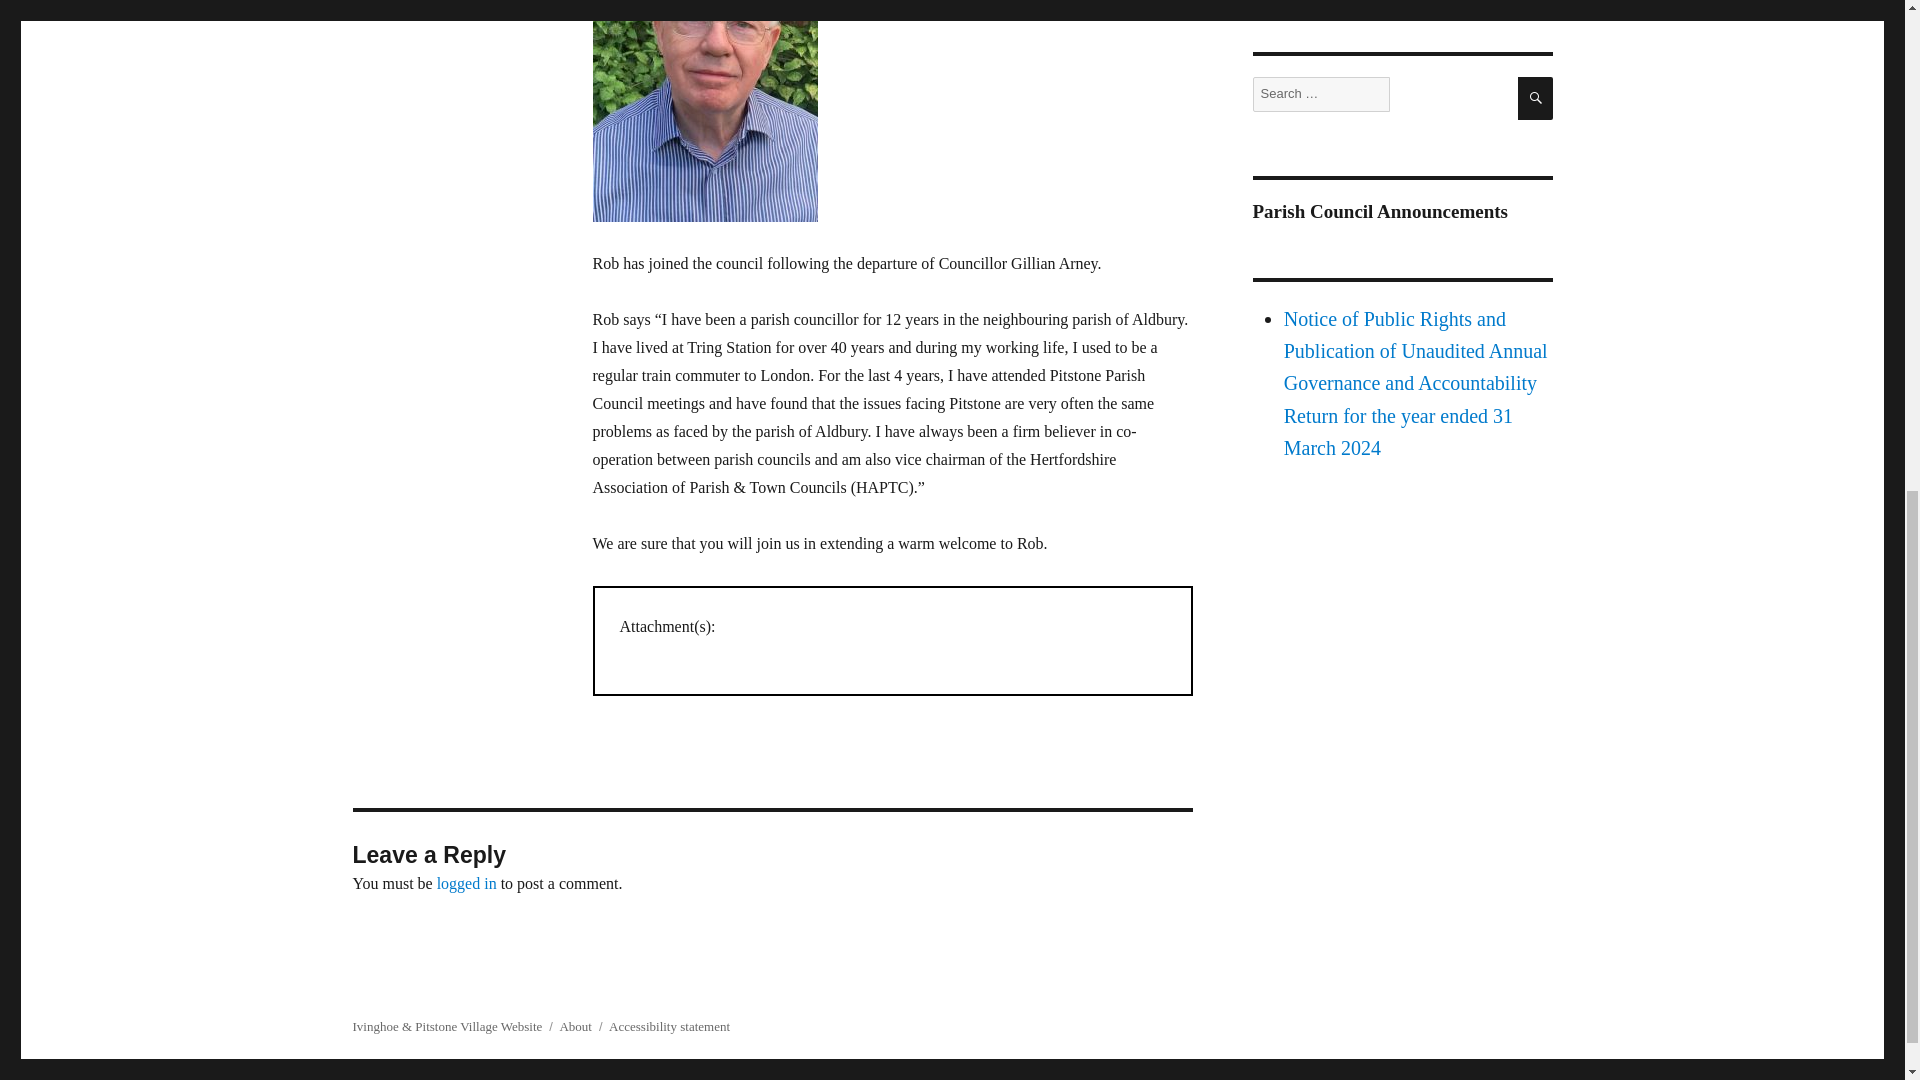 The height and width of the screenshot is (1080, 1920). What do you see at coordinates (467, 883) in the screenshot?
I see `logged in` at bounding box center [467, 883].